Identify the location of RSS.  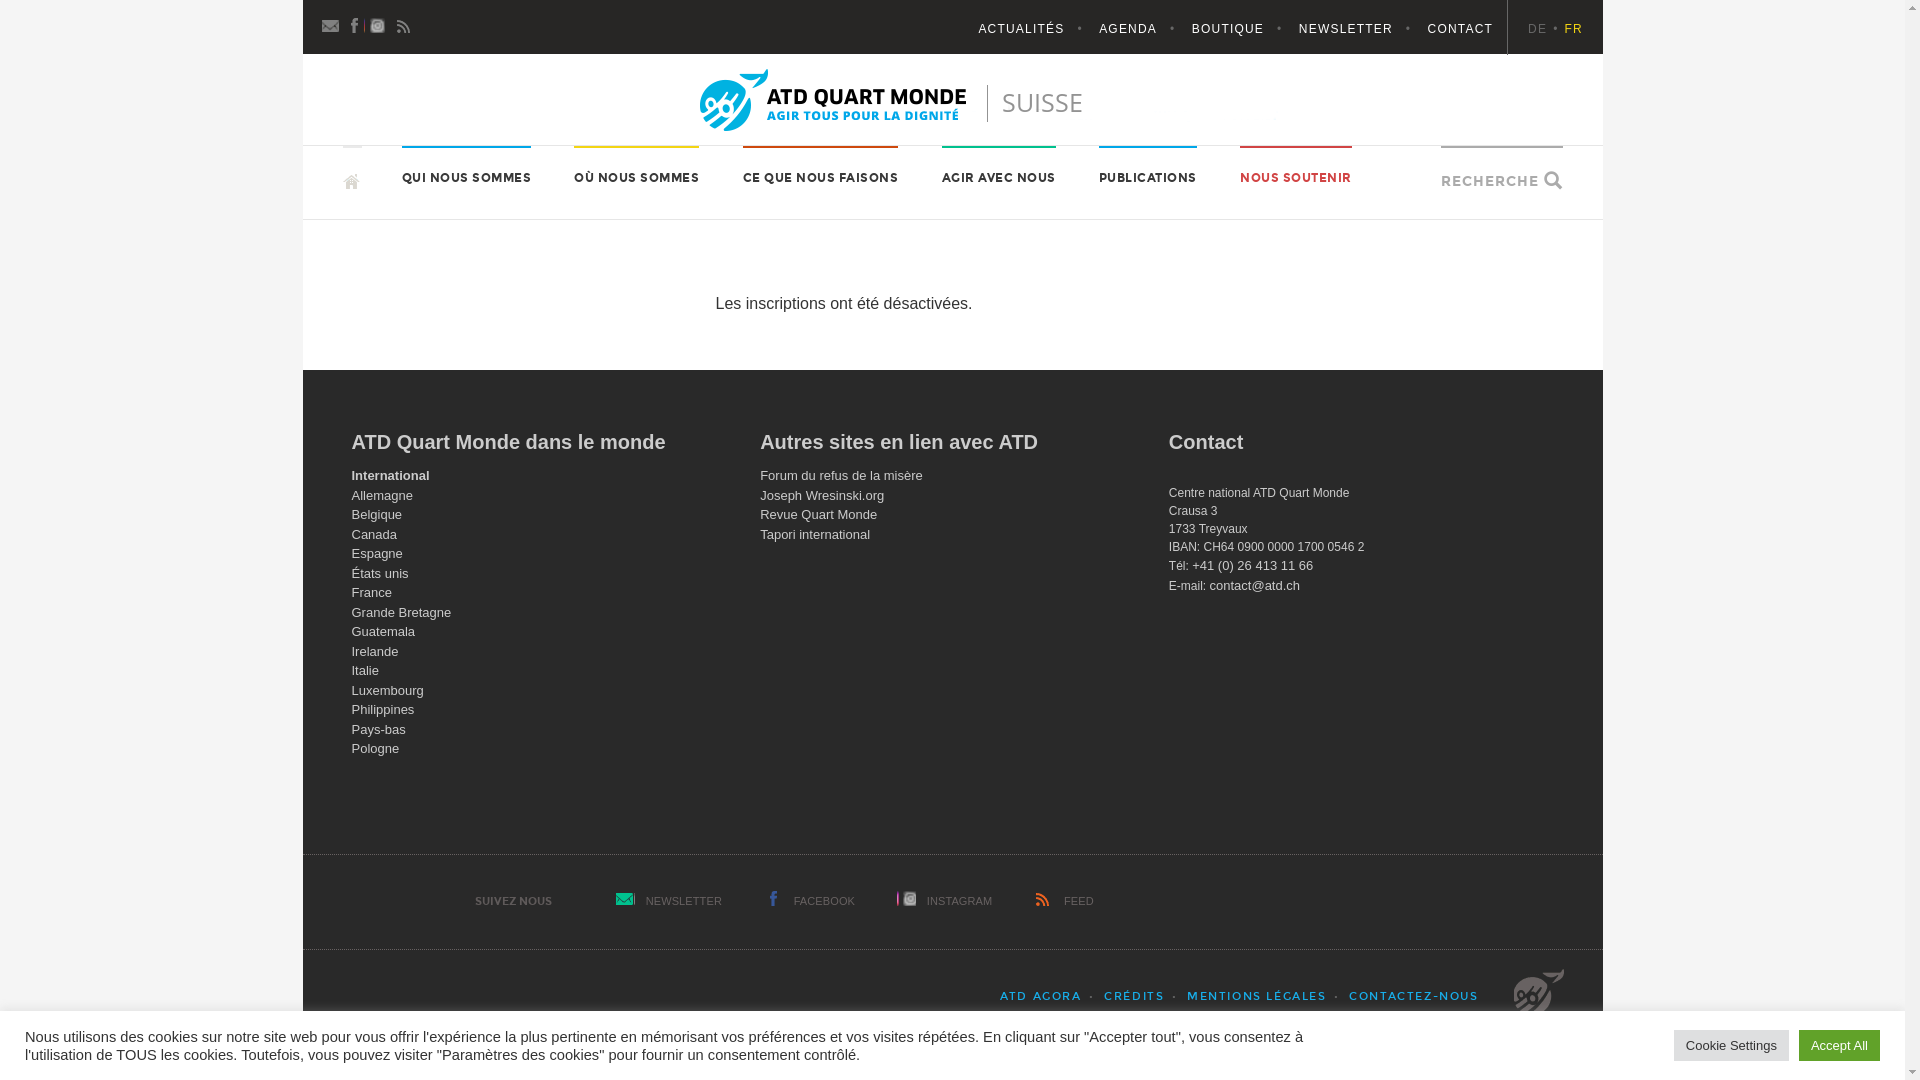
(404, 24).